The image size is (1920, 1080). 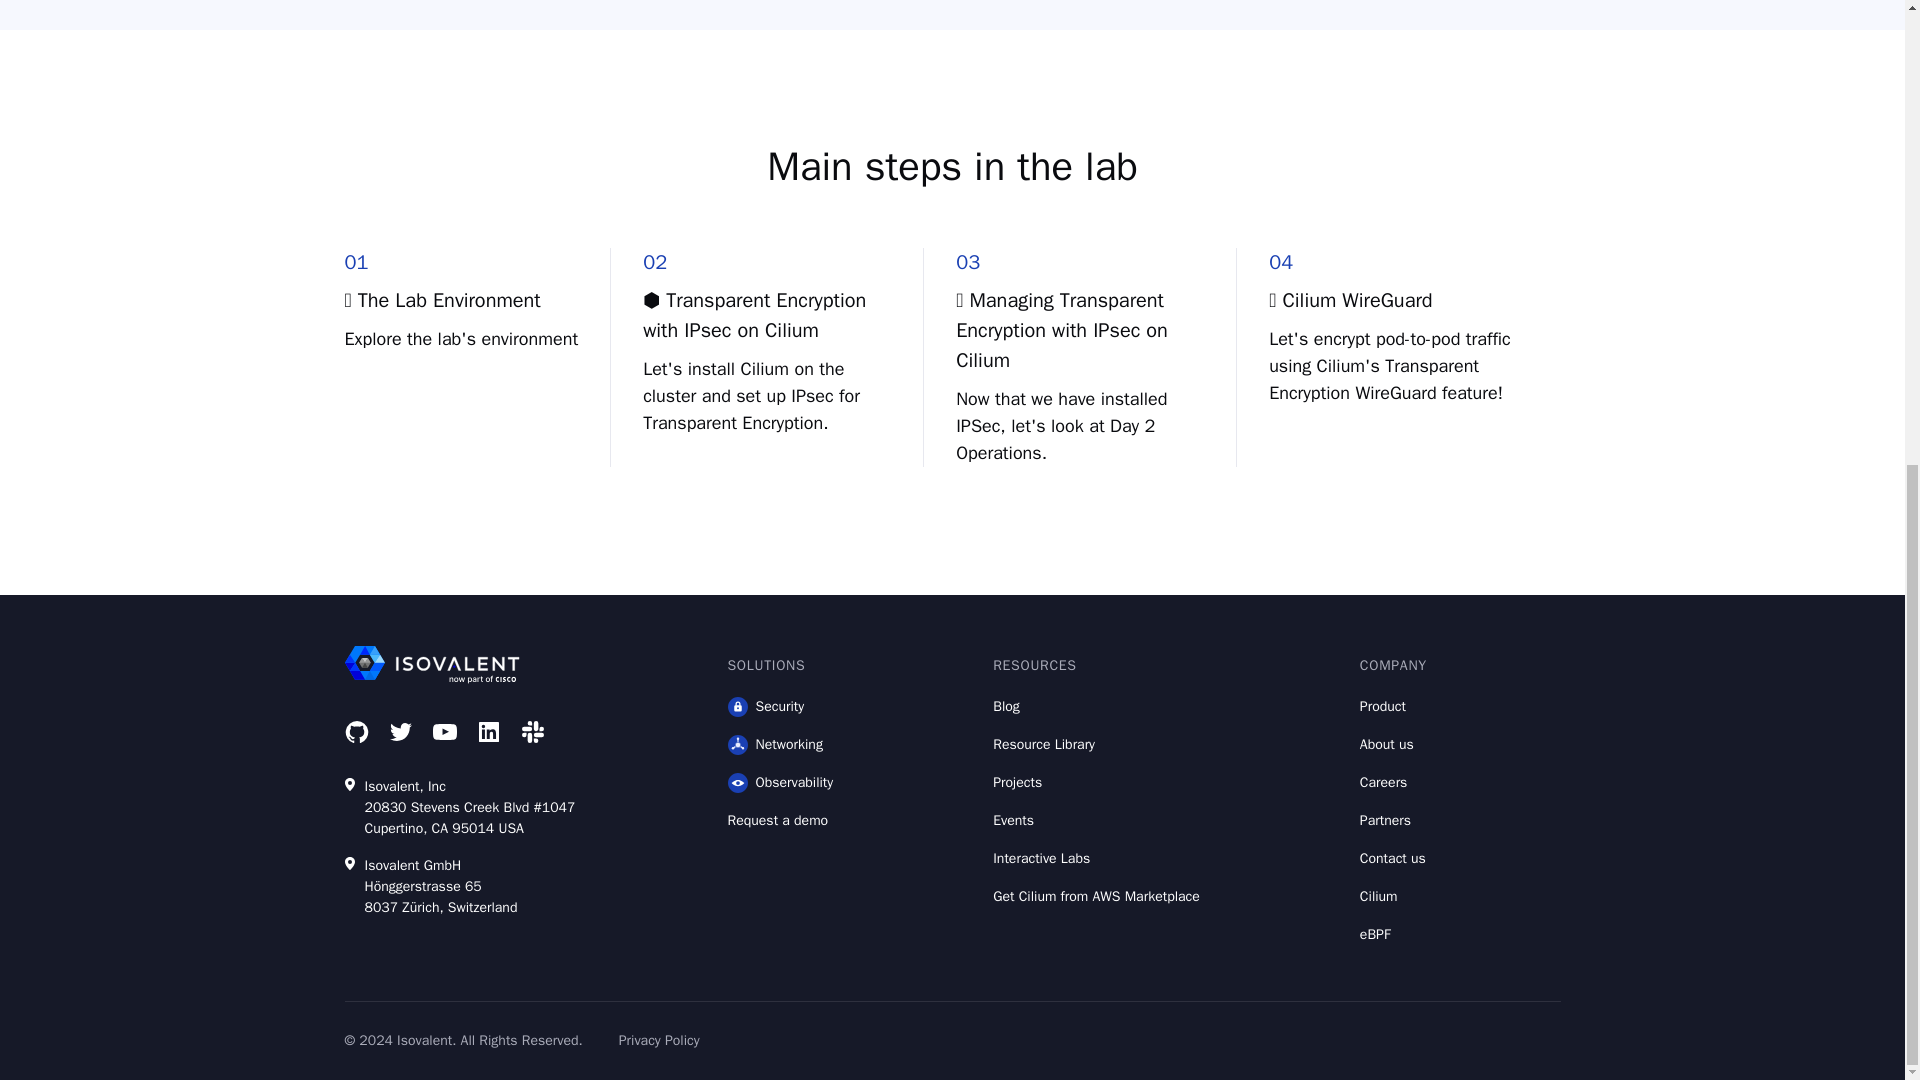 I want to click on Interactive Labs, so click(x=1096, y=858).